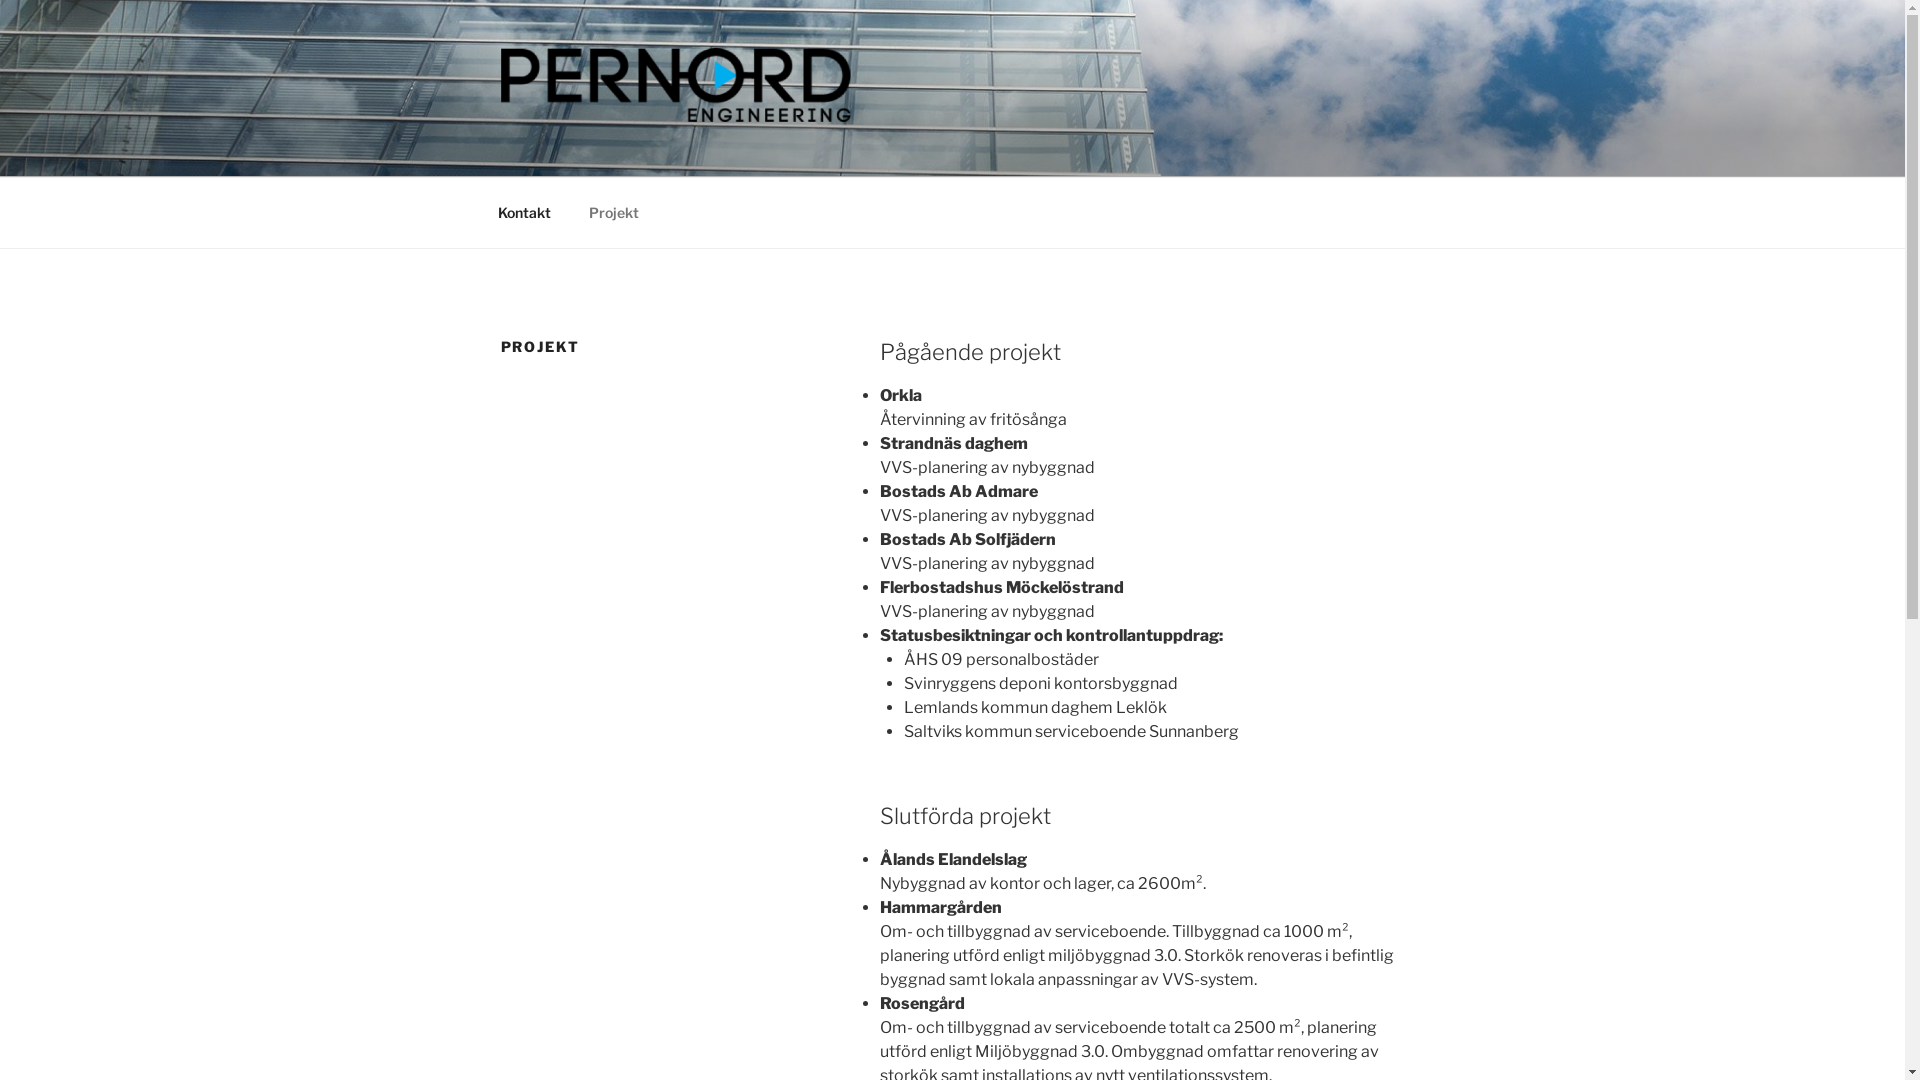 Image resolution: width=1920 pixels, height=1080 pixels. What do you see at coordinates (614, 212) in the screenshot?
I see `Projekt` at bounding box center [614, 212].